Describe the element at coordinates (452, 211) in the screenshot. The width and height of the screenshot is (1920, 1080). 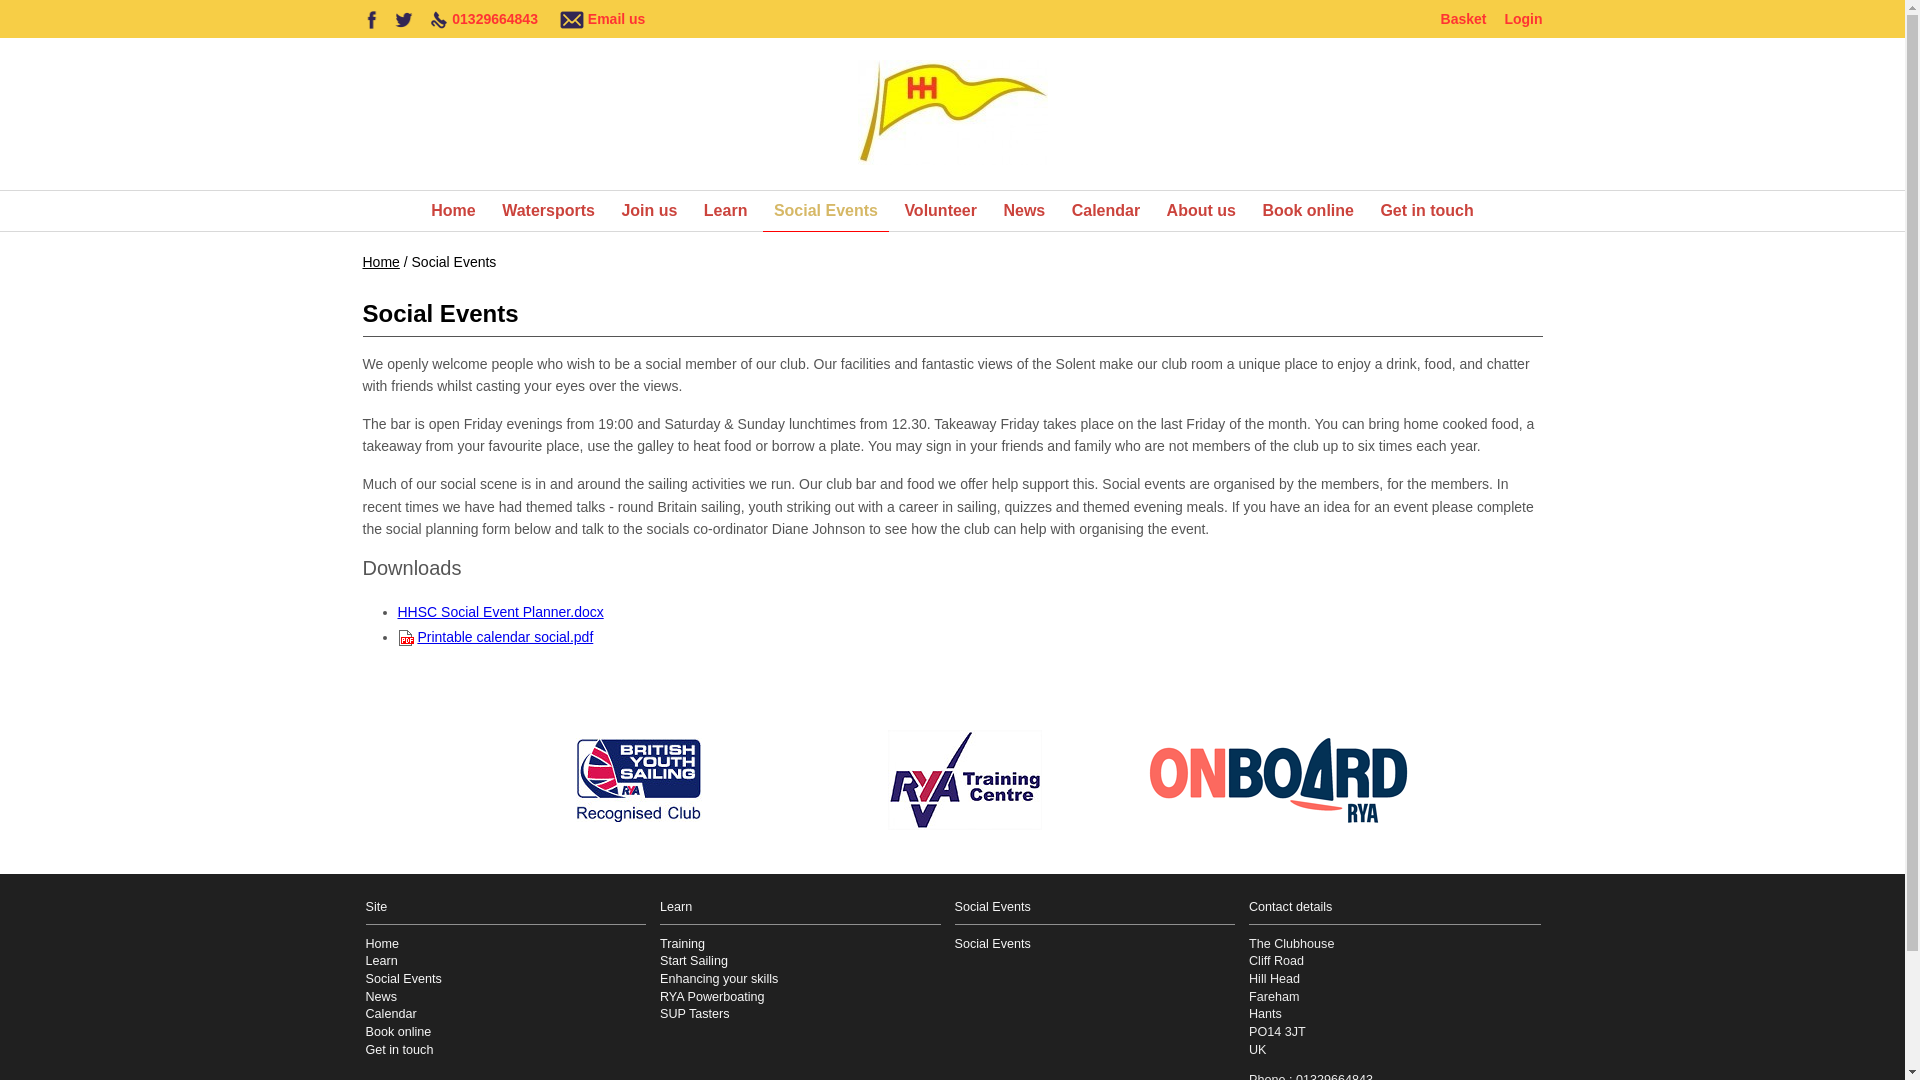
I see `Home` at that location.